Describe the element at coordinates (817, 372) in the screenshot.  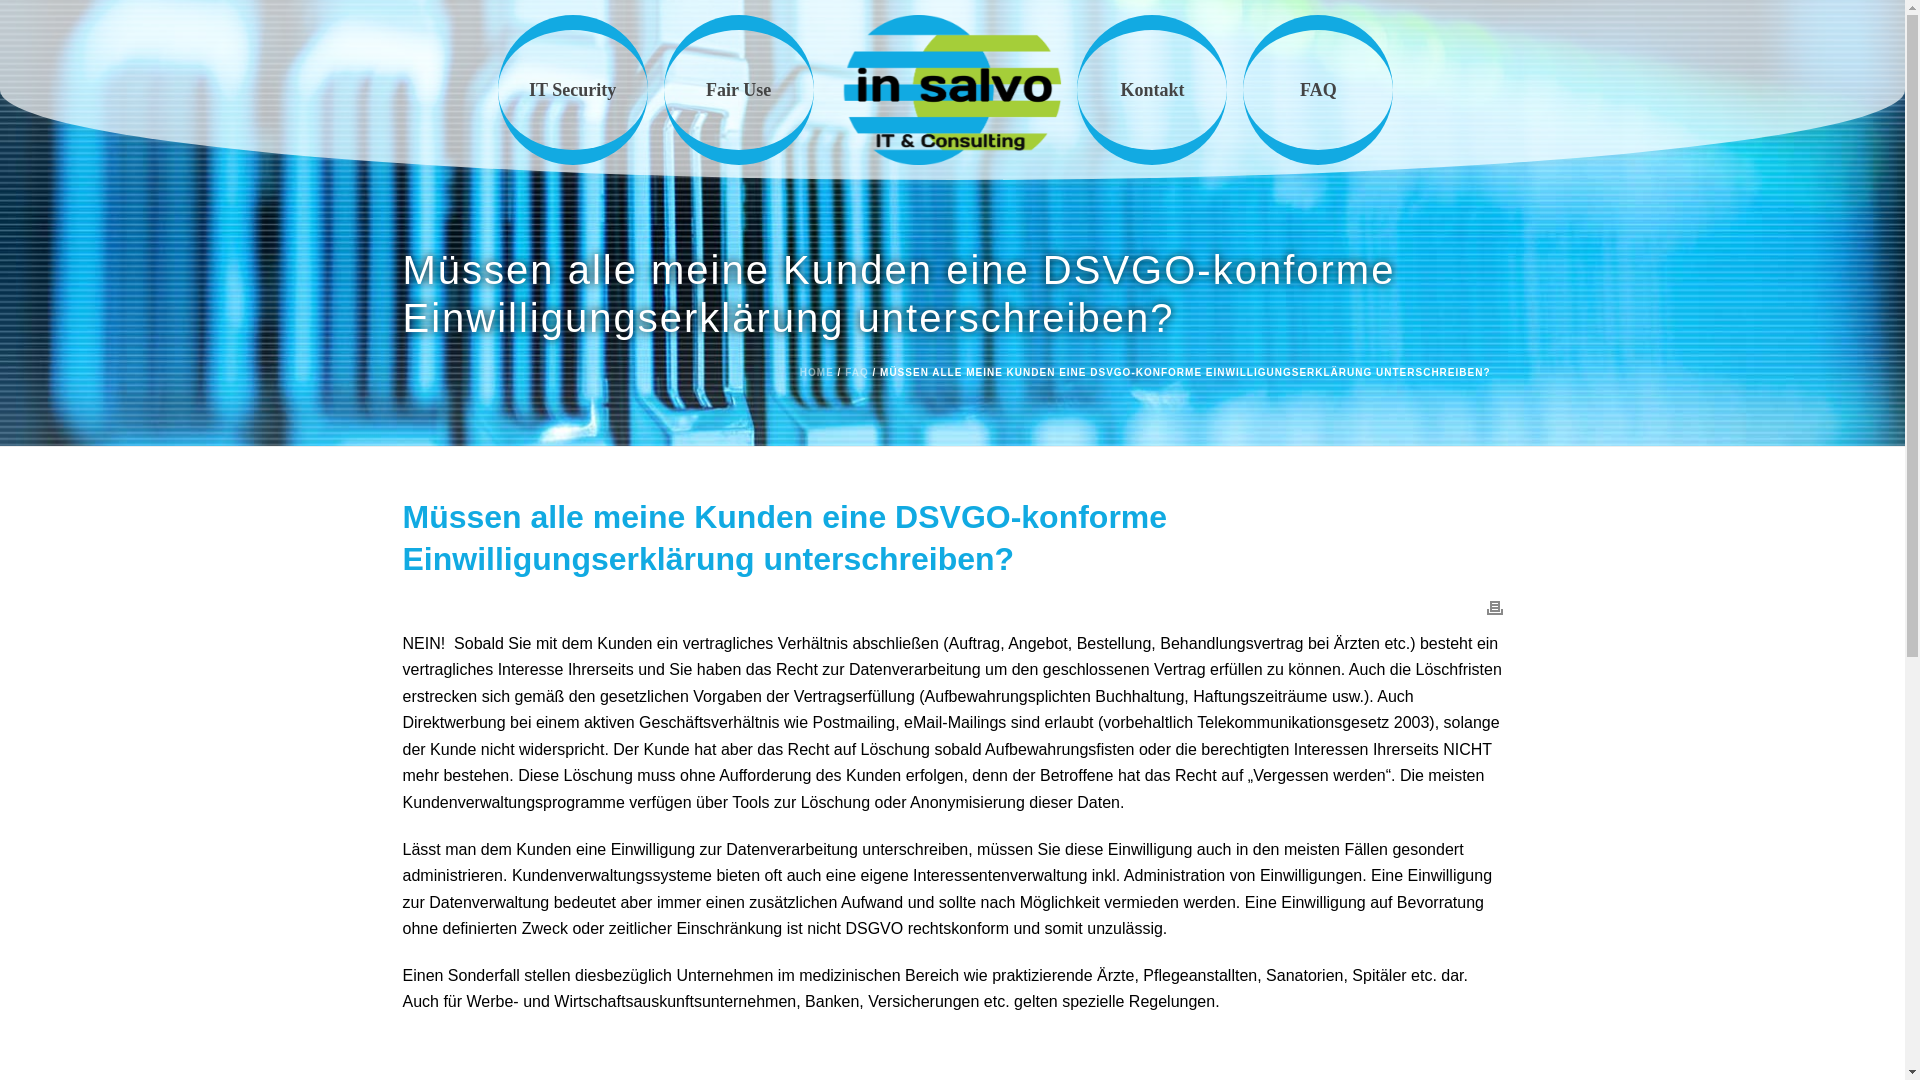
I see `HOME` at that location.